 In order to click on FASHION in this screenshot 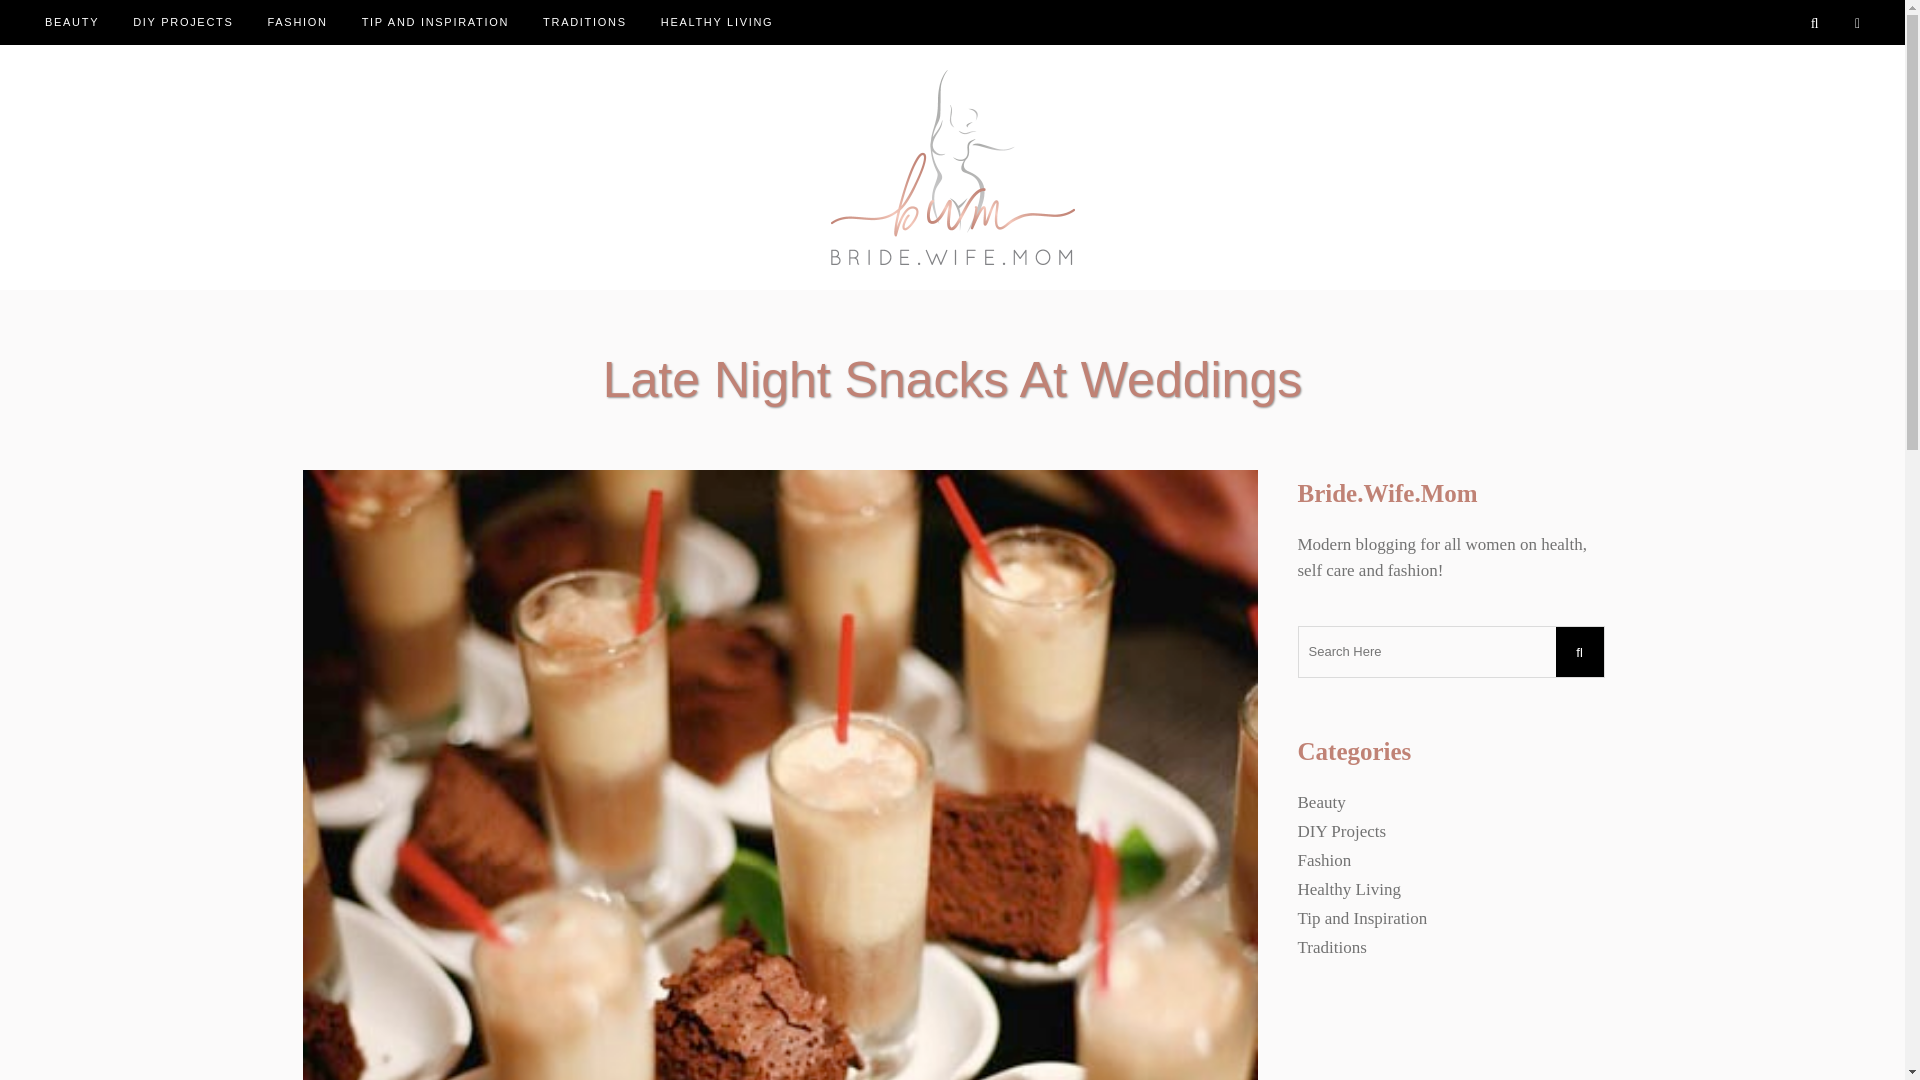, I will do `click(296, 22)`.